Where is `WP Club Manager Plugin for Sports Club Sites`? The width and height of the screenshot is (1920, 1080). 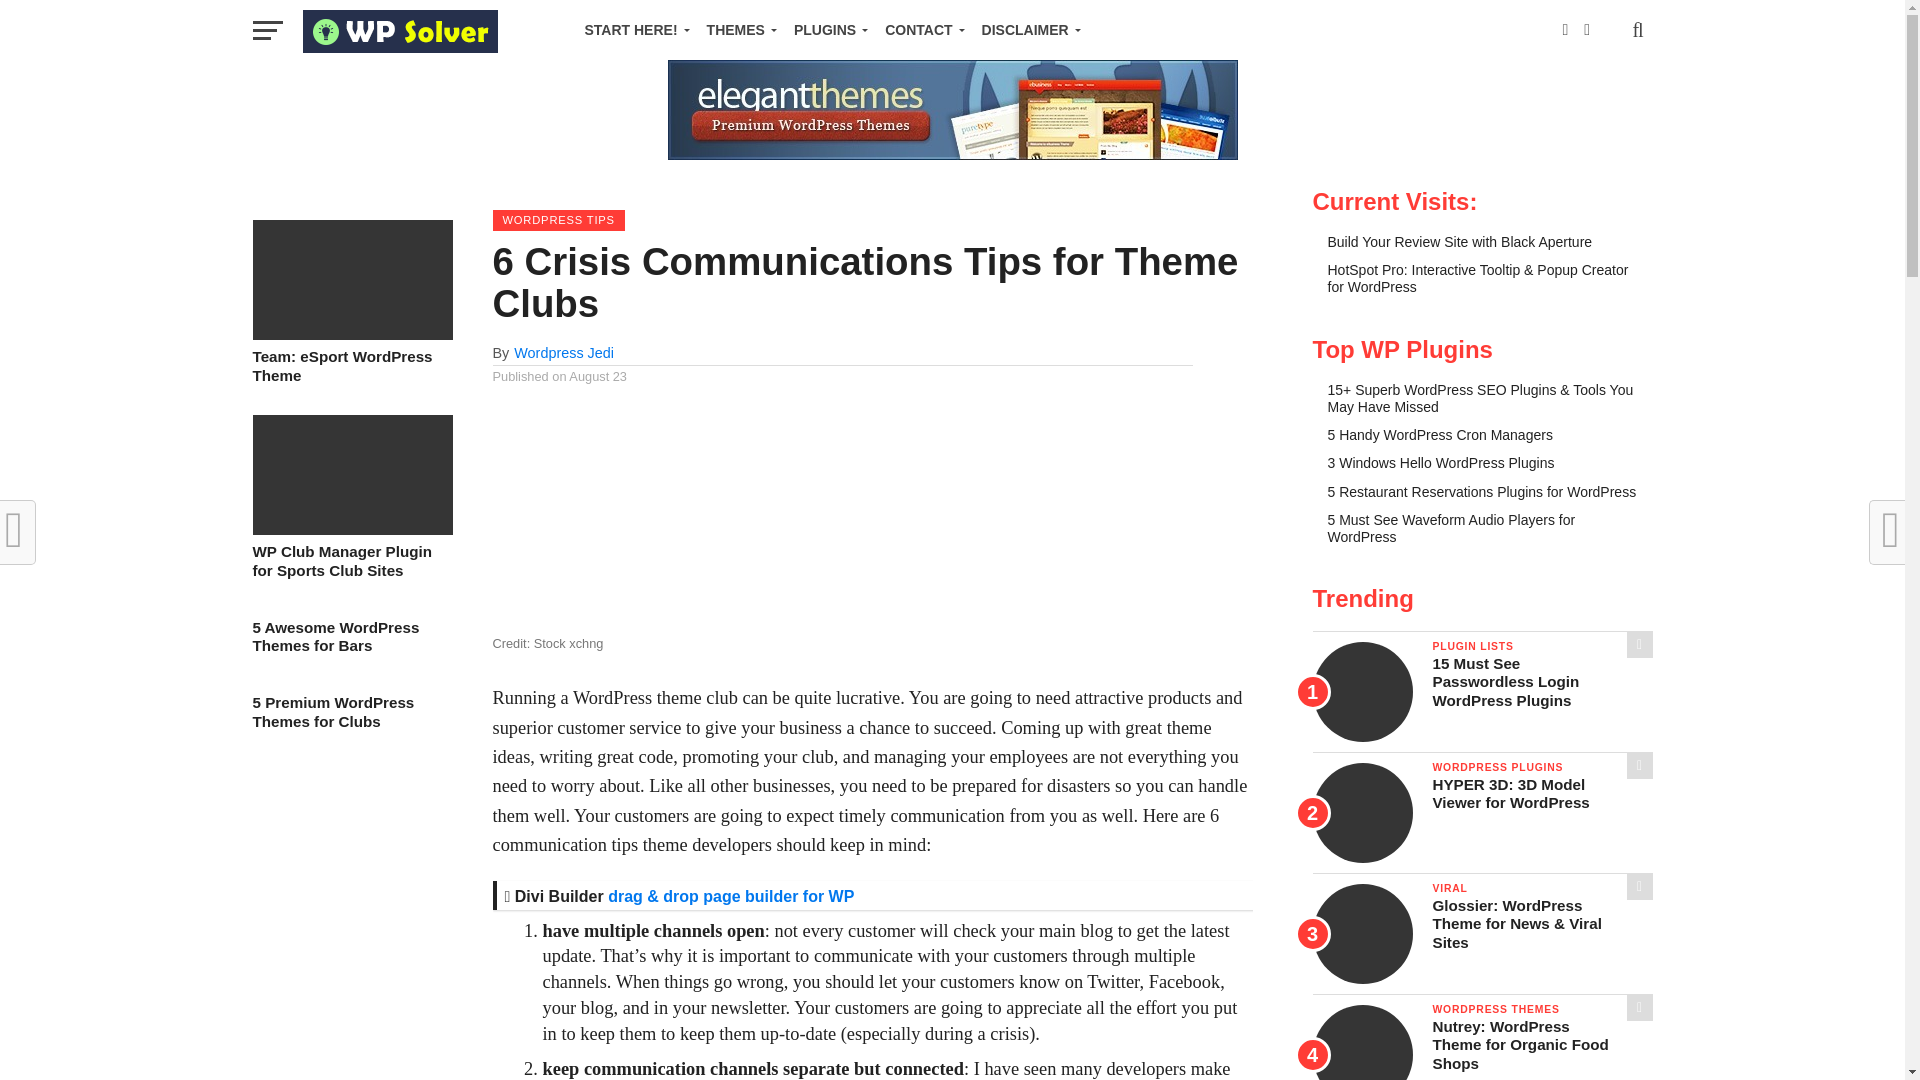 WP Club Manager Plugin for Sports Club Sites is located at coordinates (351, 528).